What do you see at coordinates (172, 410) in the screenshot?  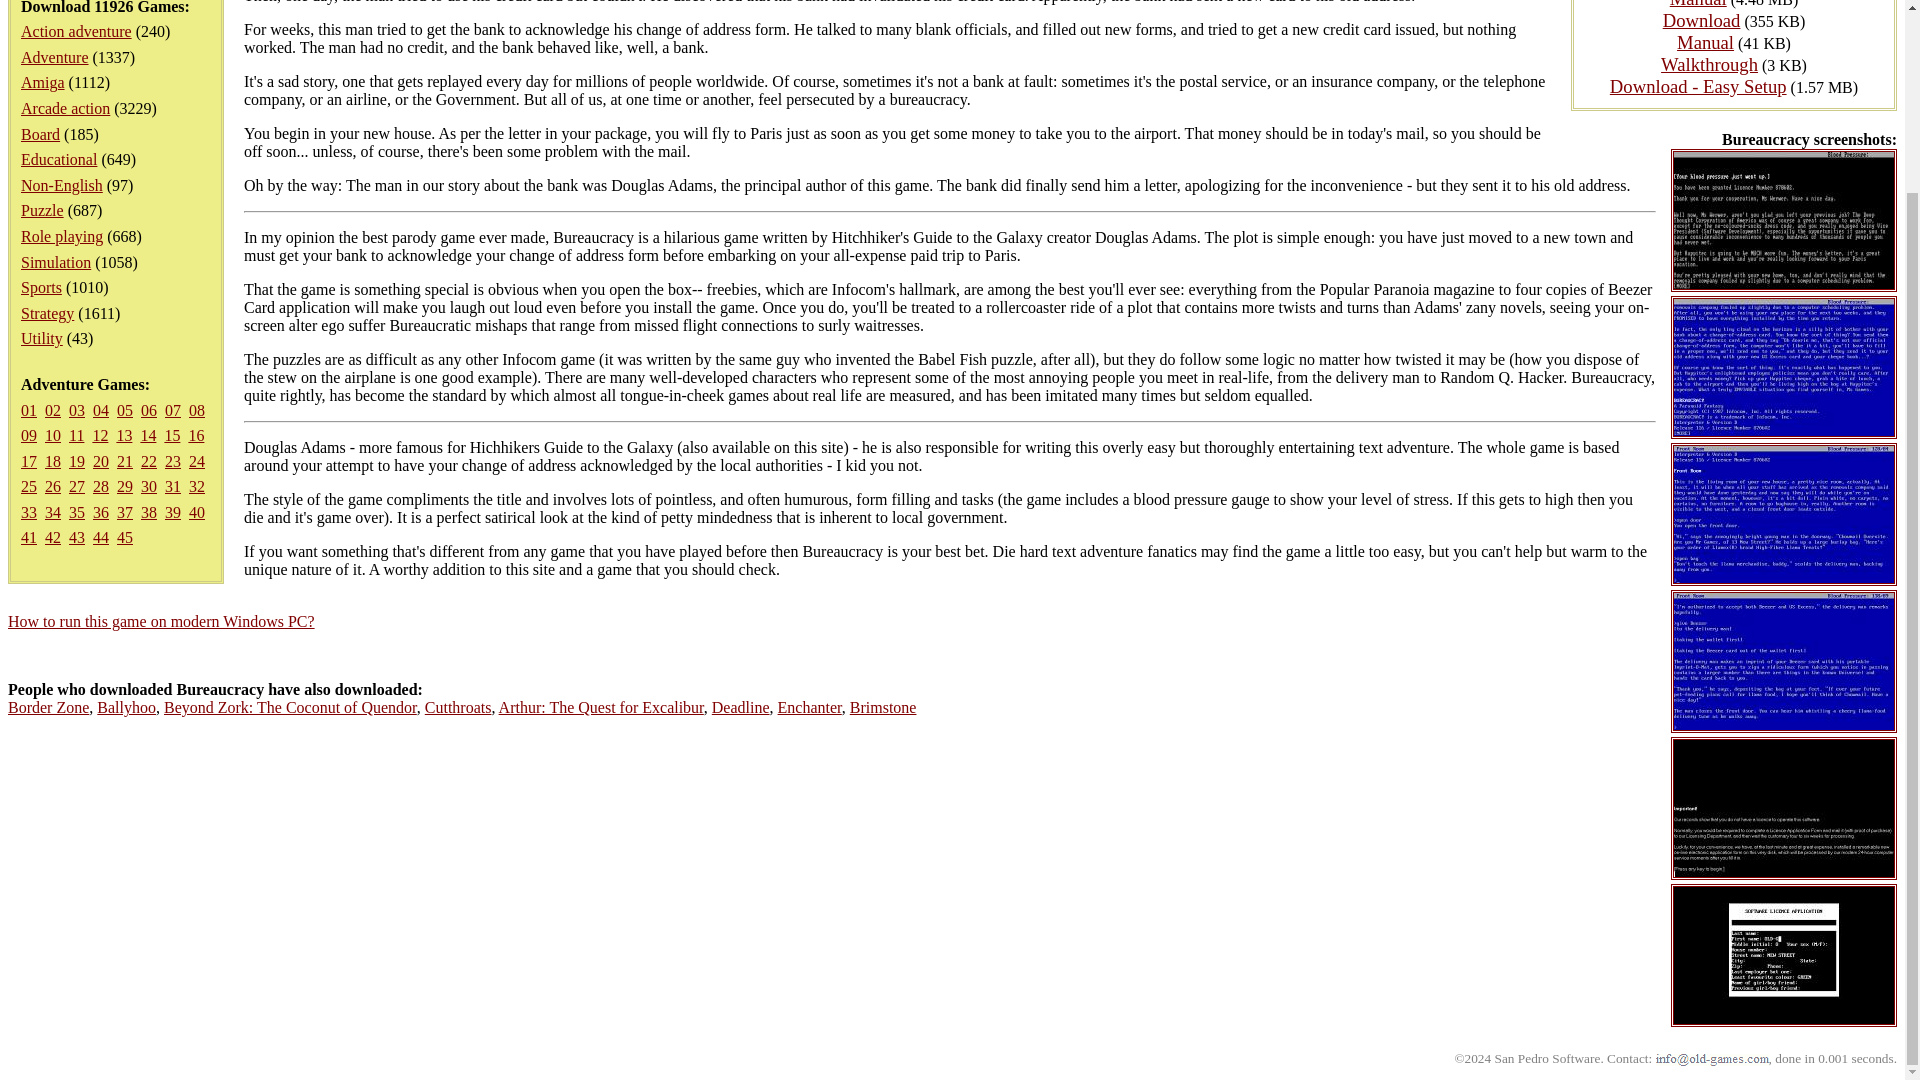 I see `07` at bounding box center [172, 410].